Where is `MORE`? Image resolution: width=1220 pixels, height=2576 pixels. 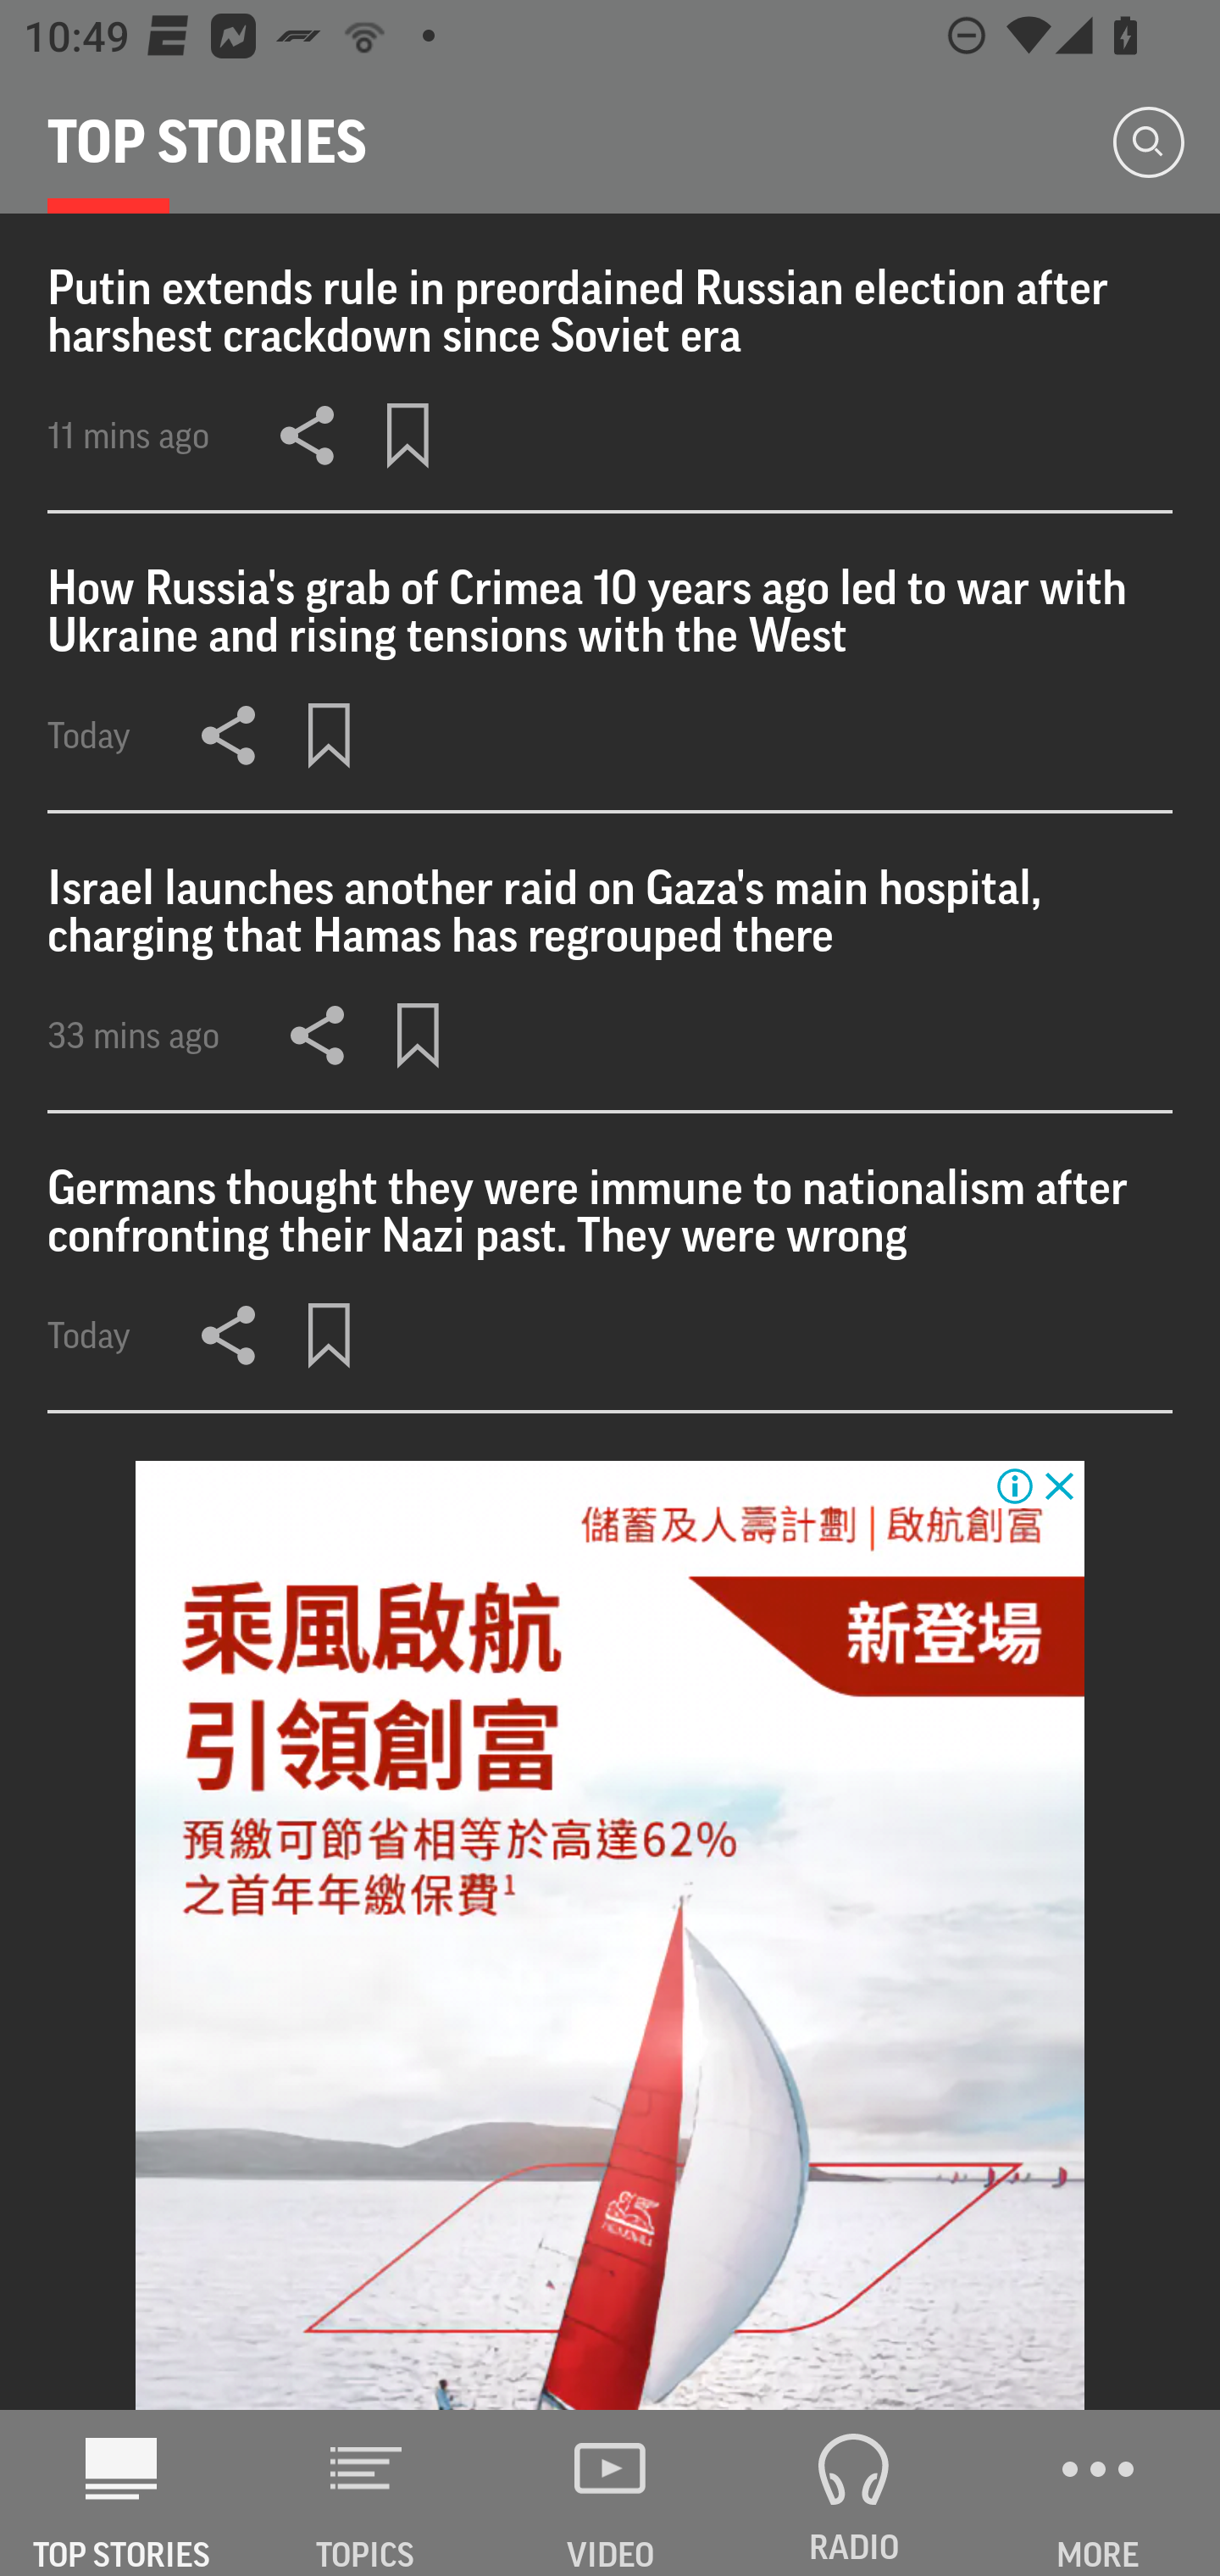
MORE is located at coordinates (1098, 2493).